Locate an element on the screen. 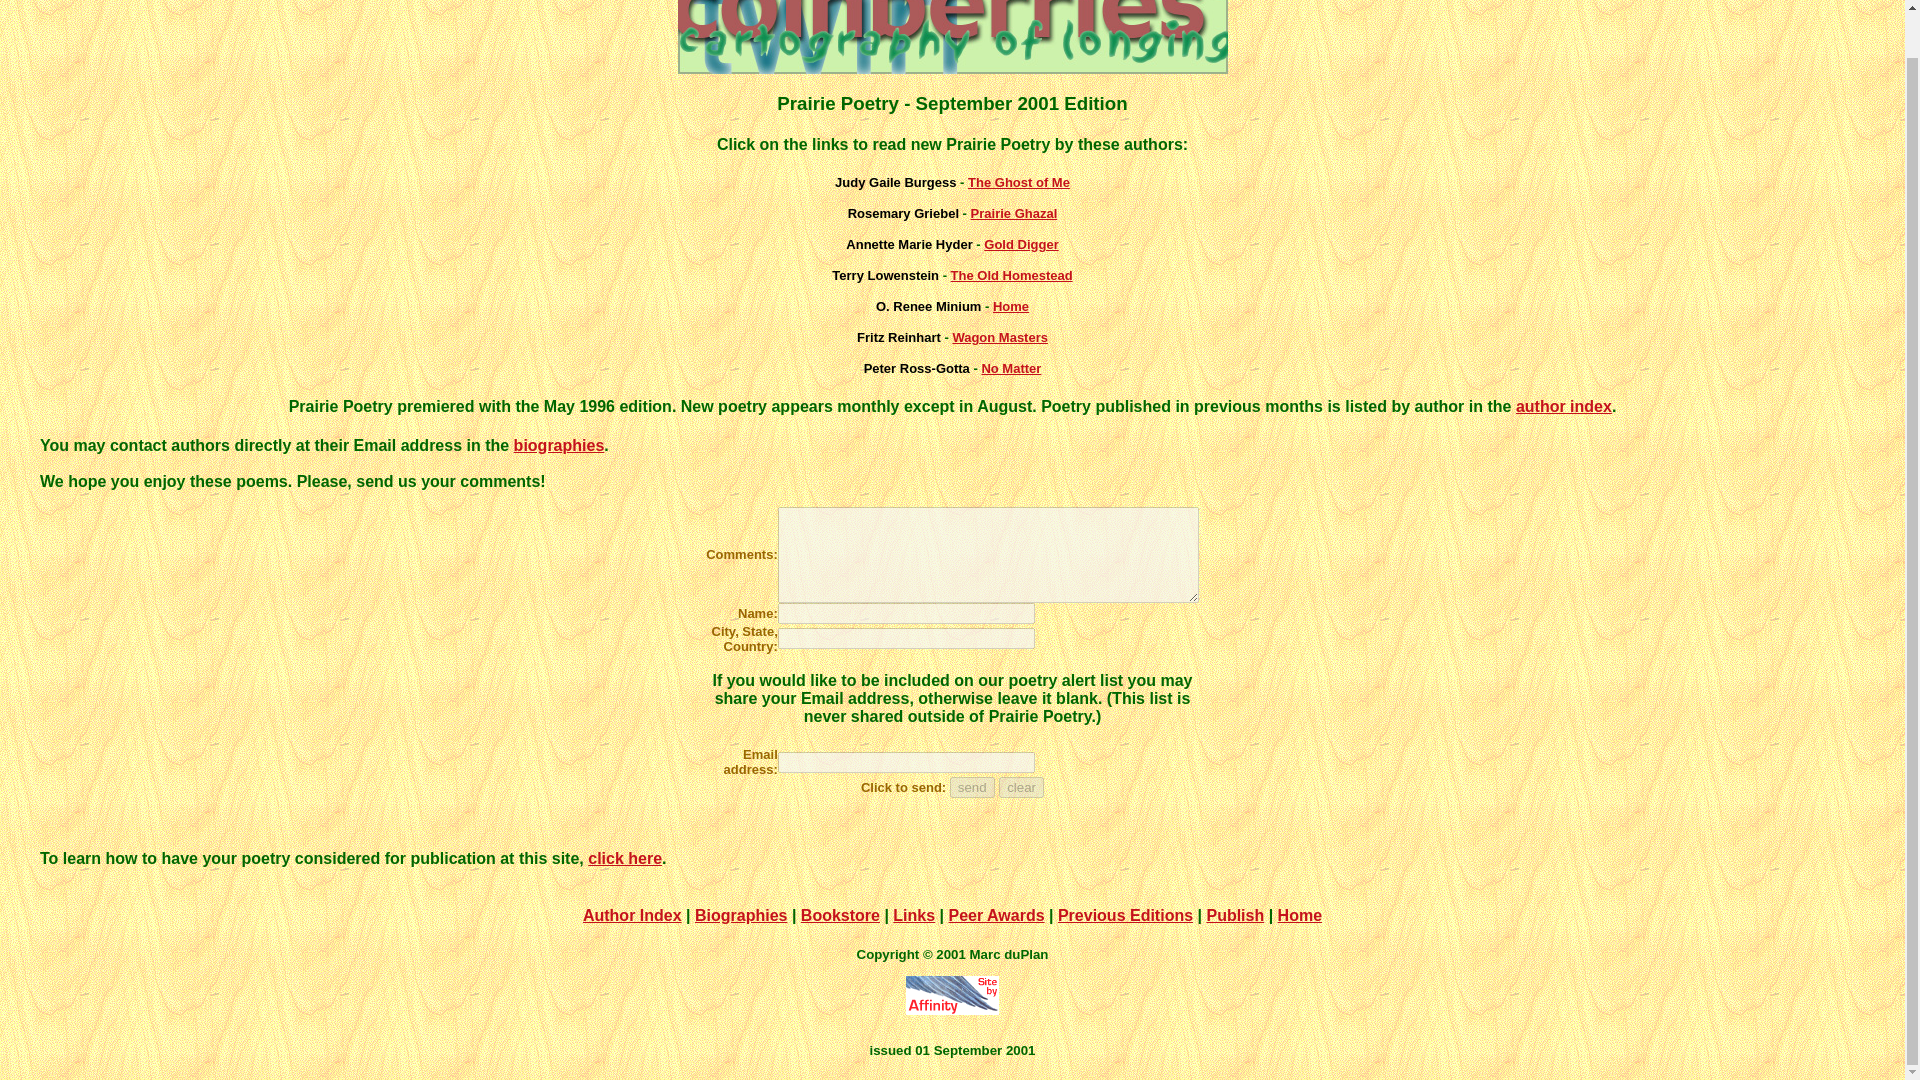 This screenshot has width=1920, height=1080. Biographies is located at coordinates (741, 916).